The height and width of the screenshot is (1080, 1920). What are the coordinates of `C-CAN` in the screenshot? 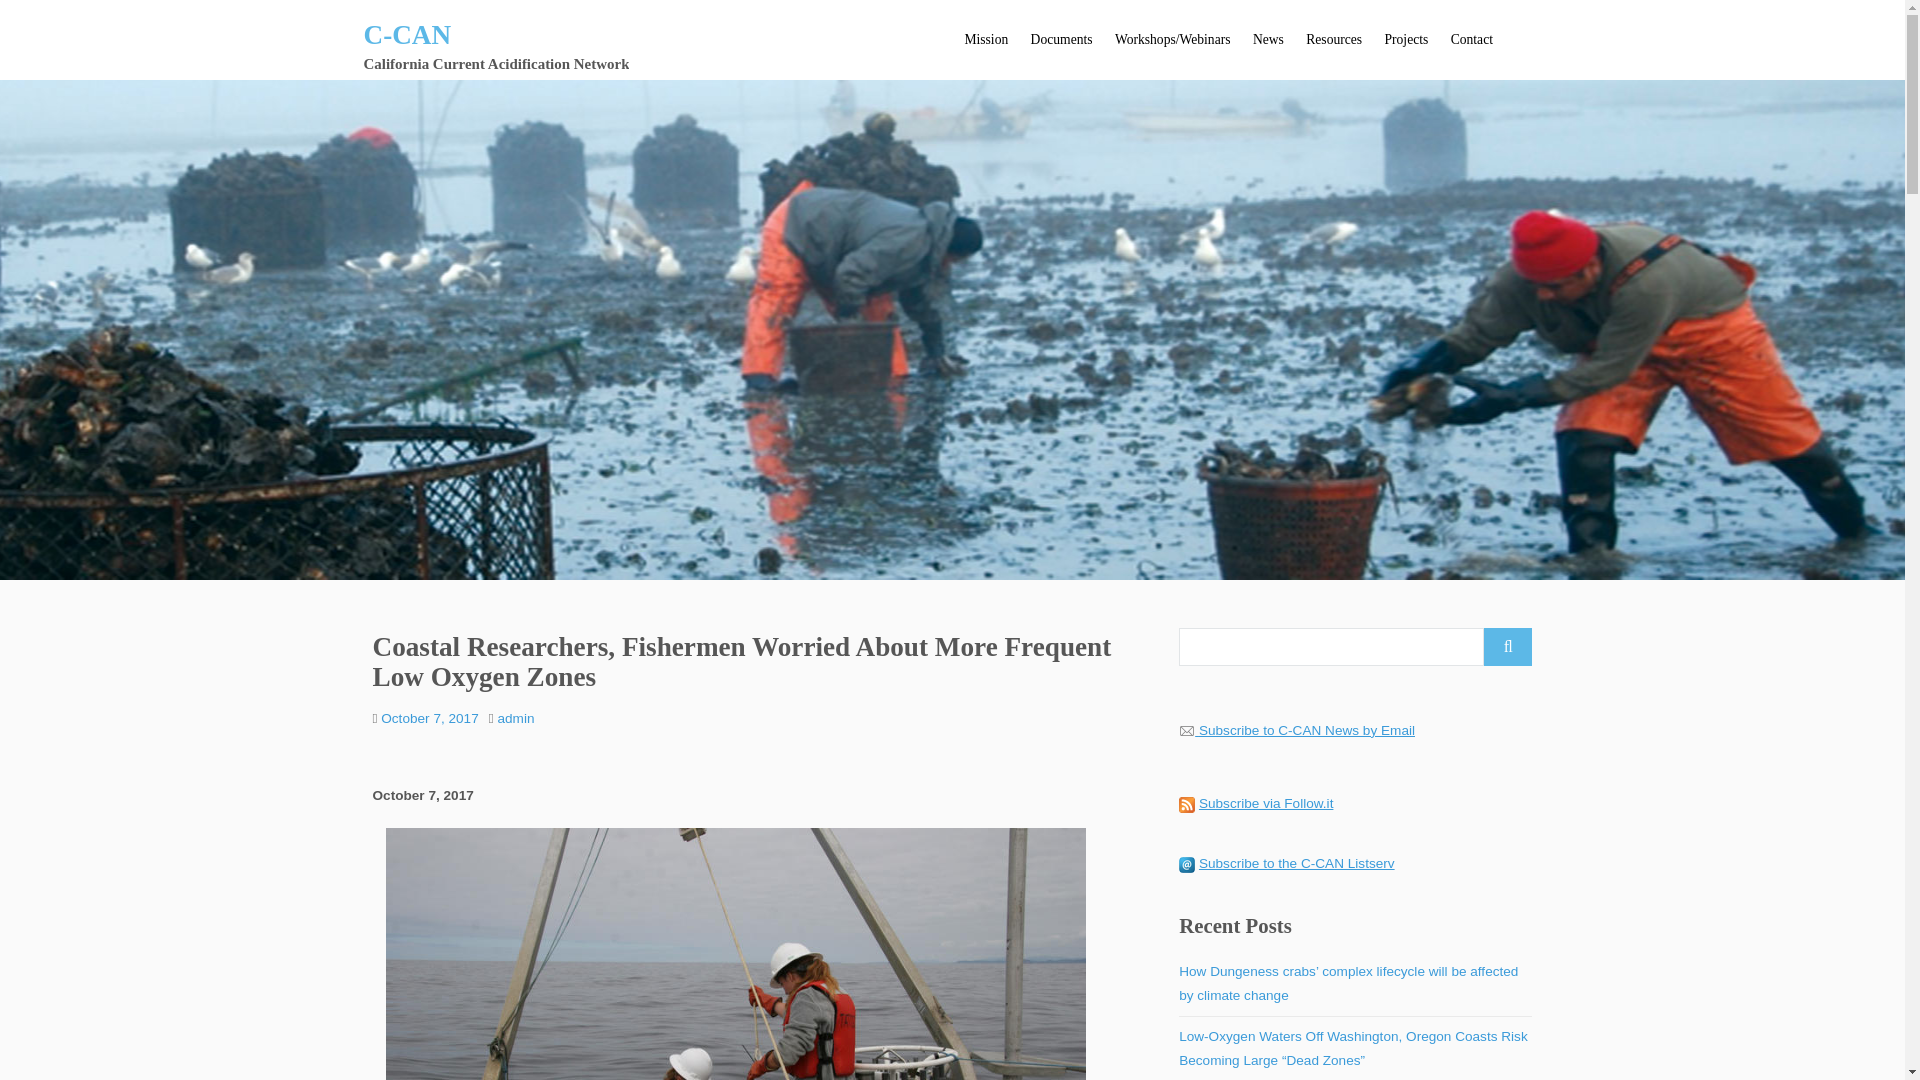 It's located at (408, 34).